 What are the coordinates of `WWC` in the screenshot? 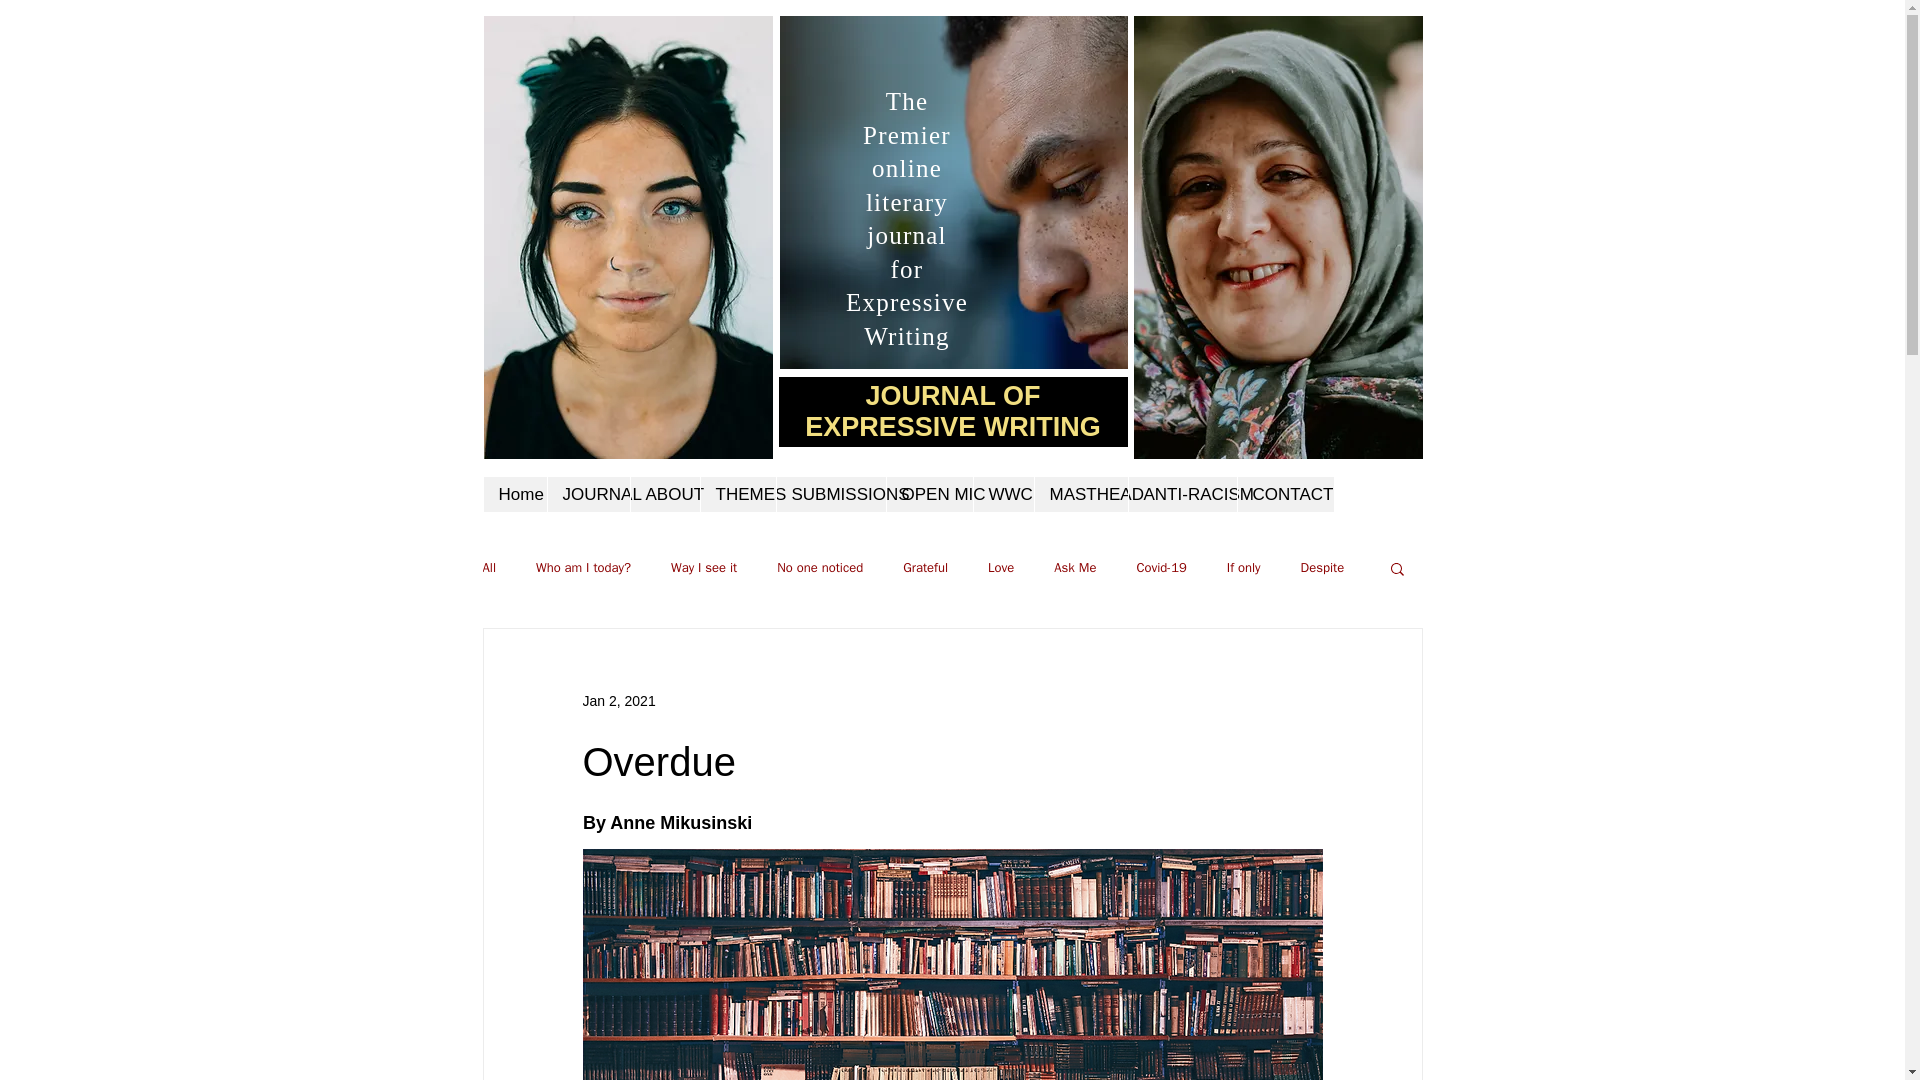 It's located at (1002, 494).